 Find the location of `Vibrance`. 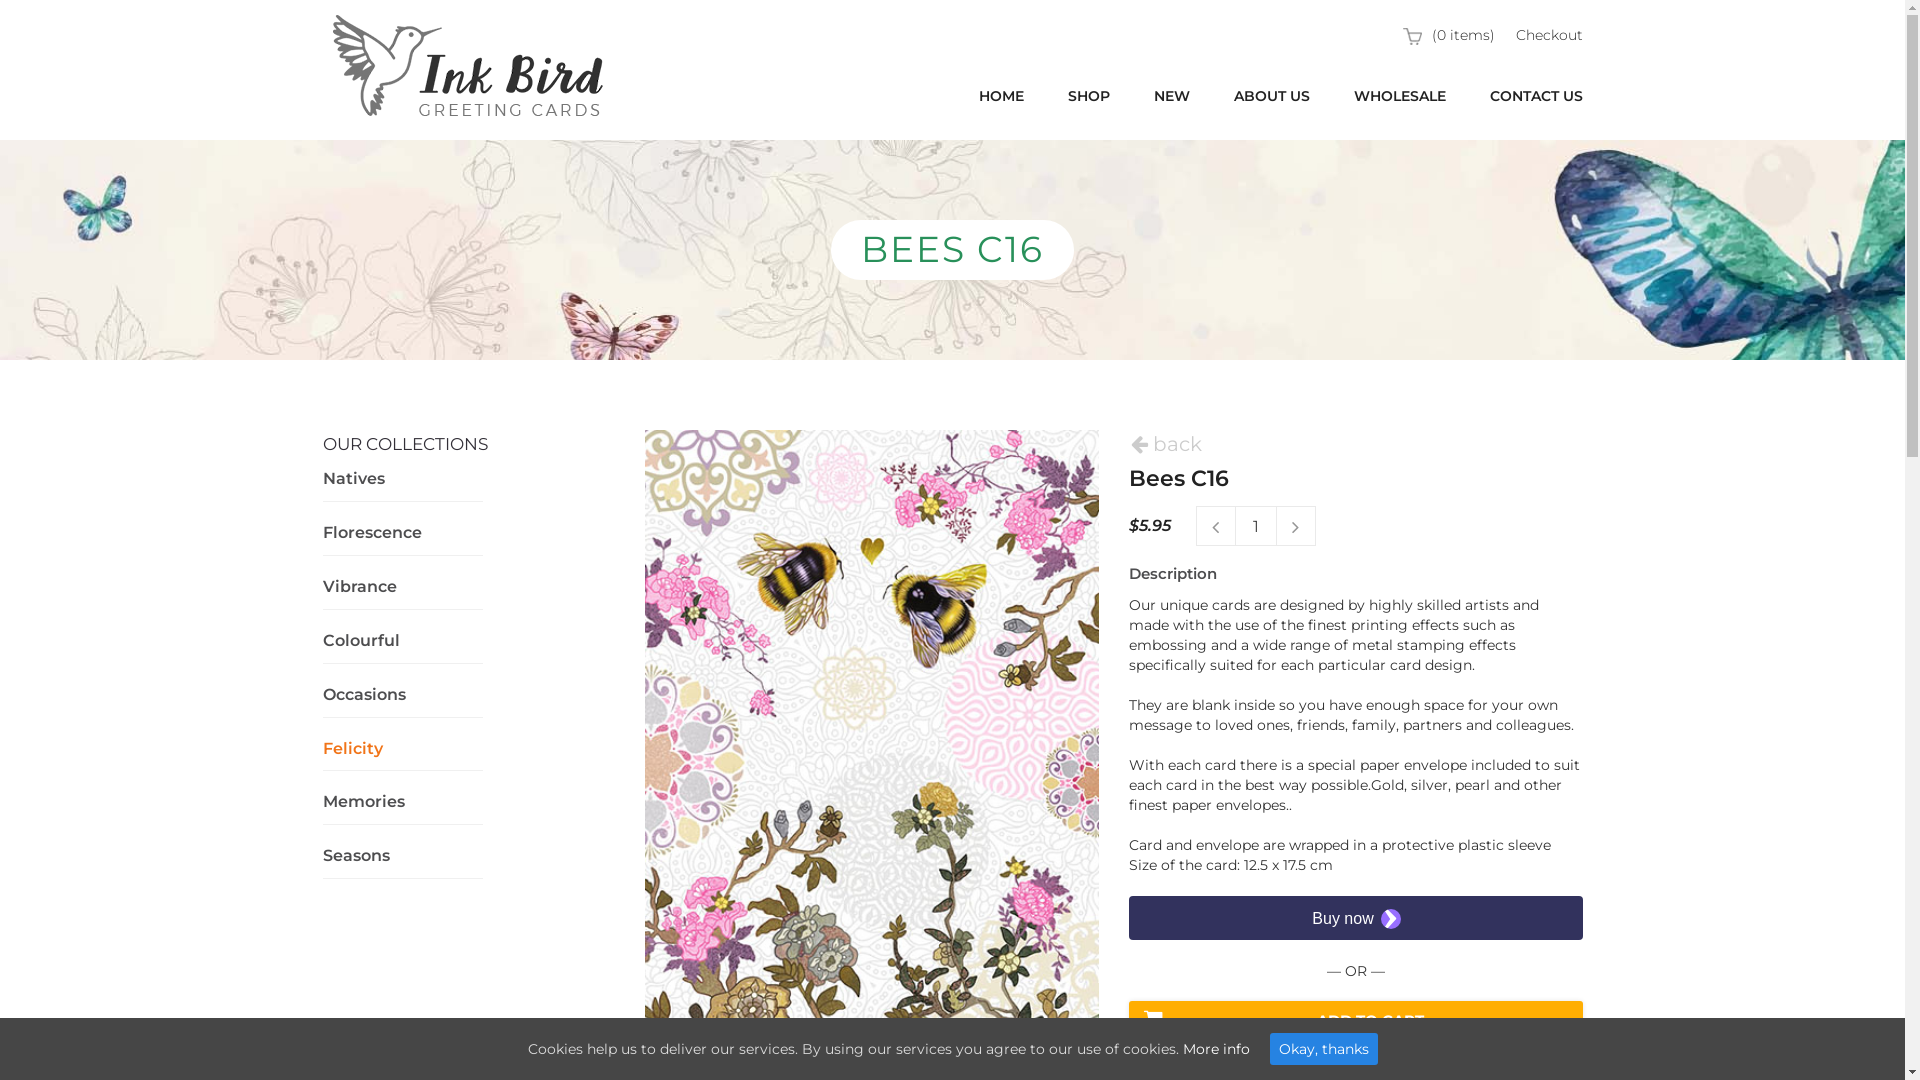

Vibrance is located at coordinates (359, 586).